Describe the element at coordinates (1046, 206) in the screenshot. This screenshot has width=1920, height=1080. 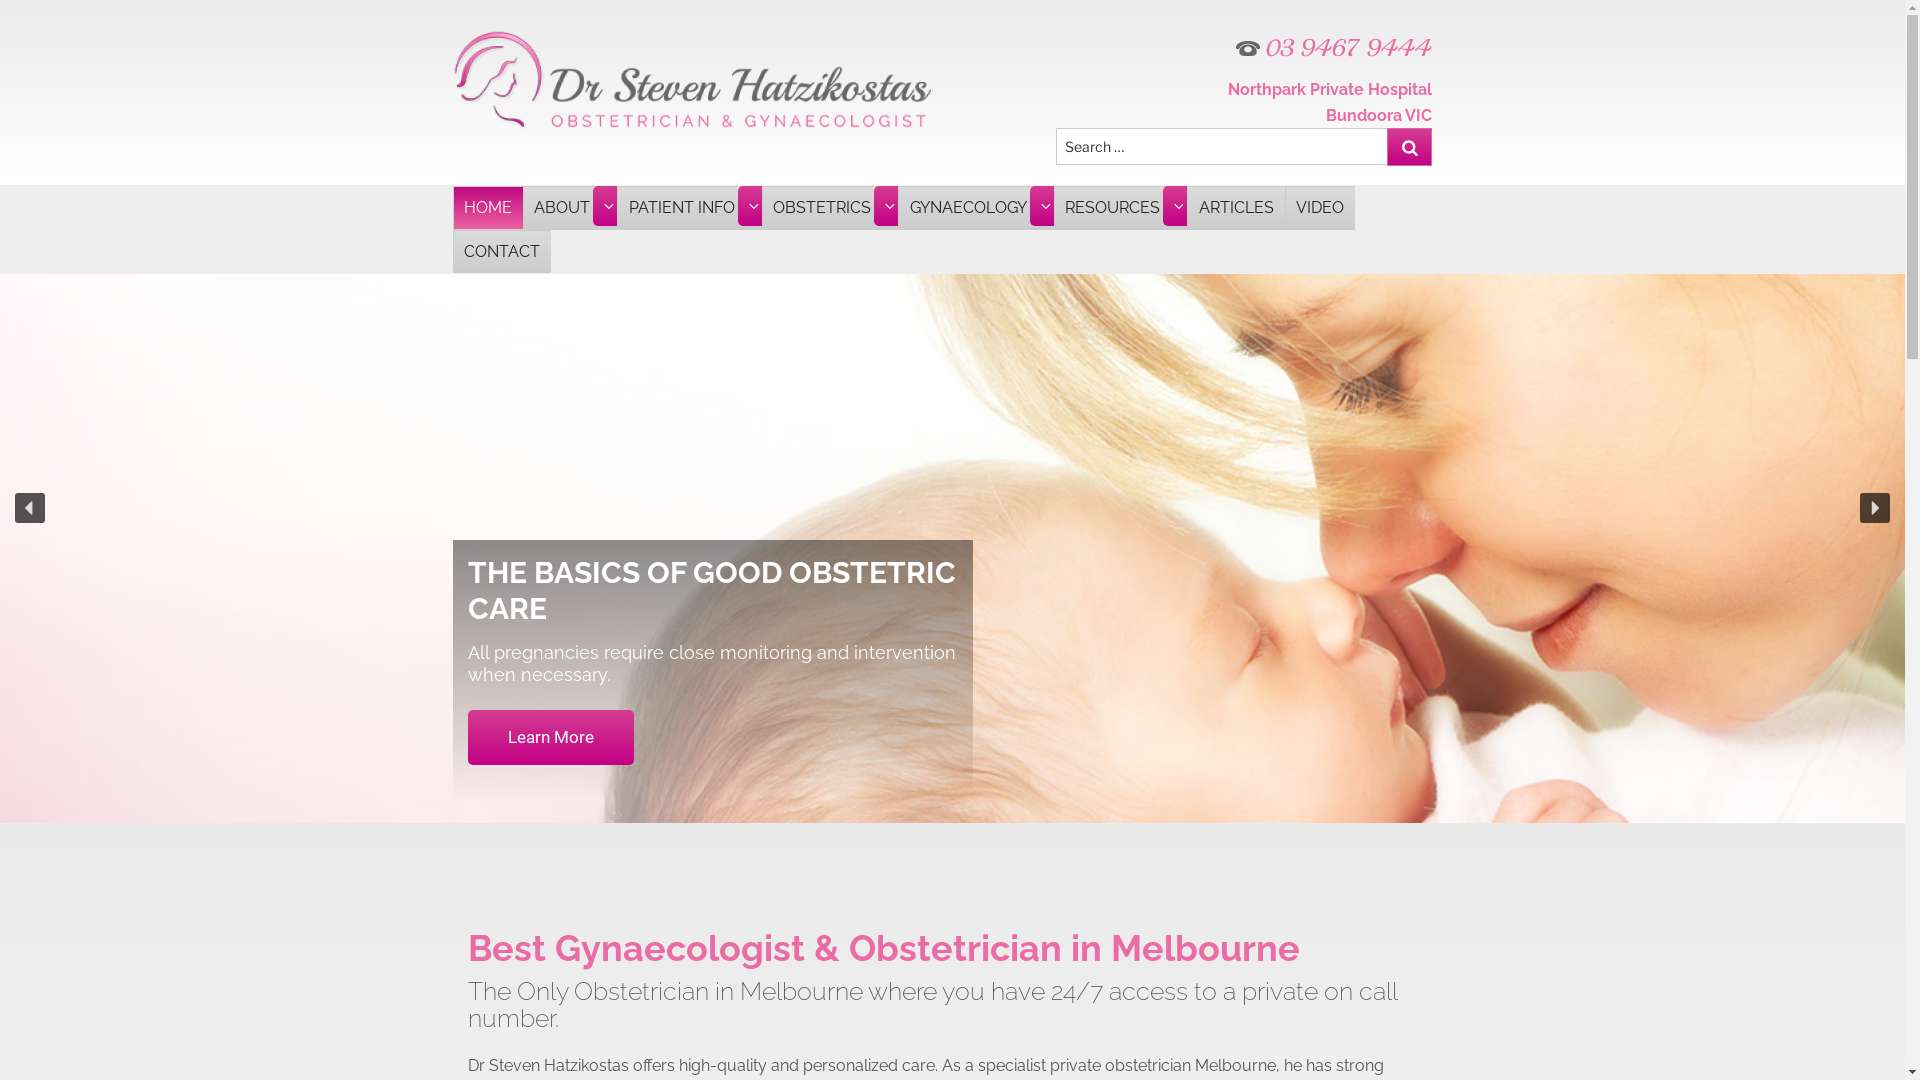
I see `Expand child menu` at that location.